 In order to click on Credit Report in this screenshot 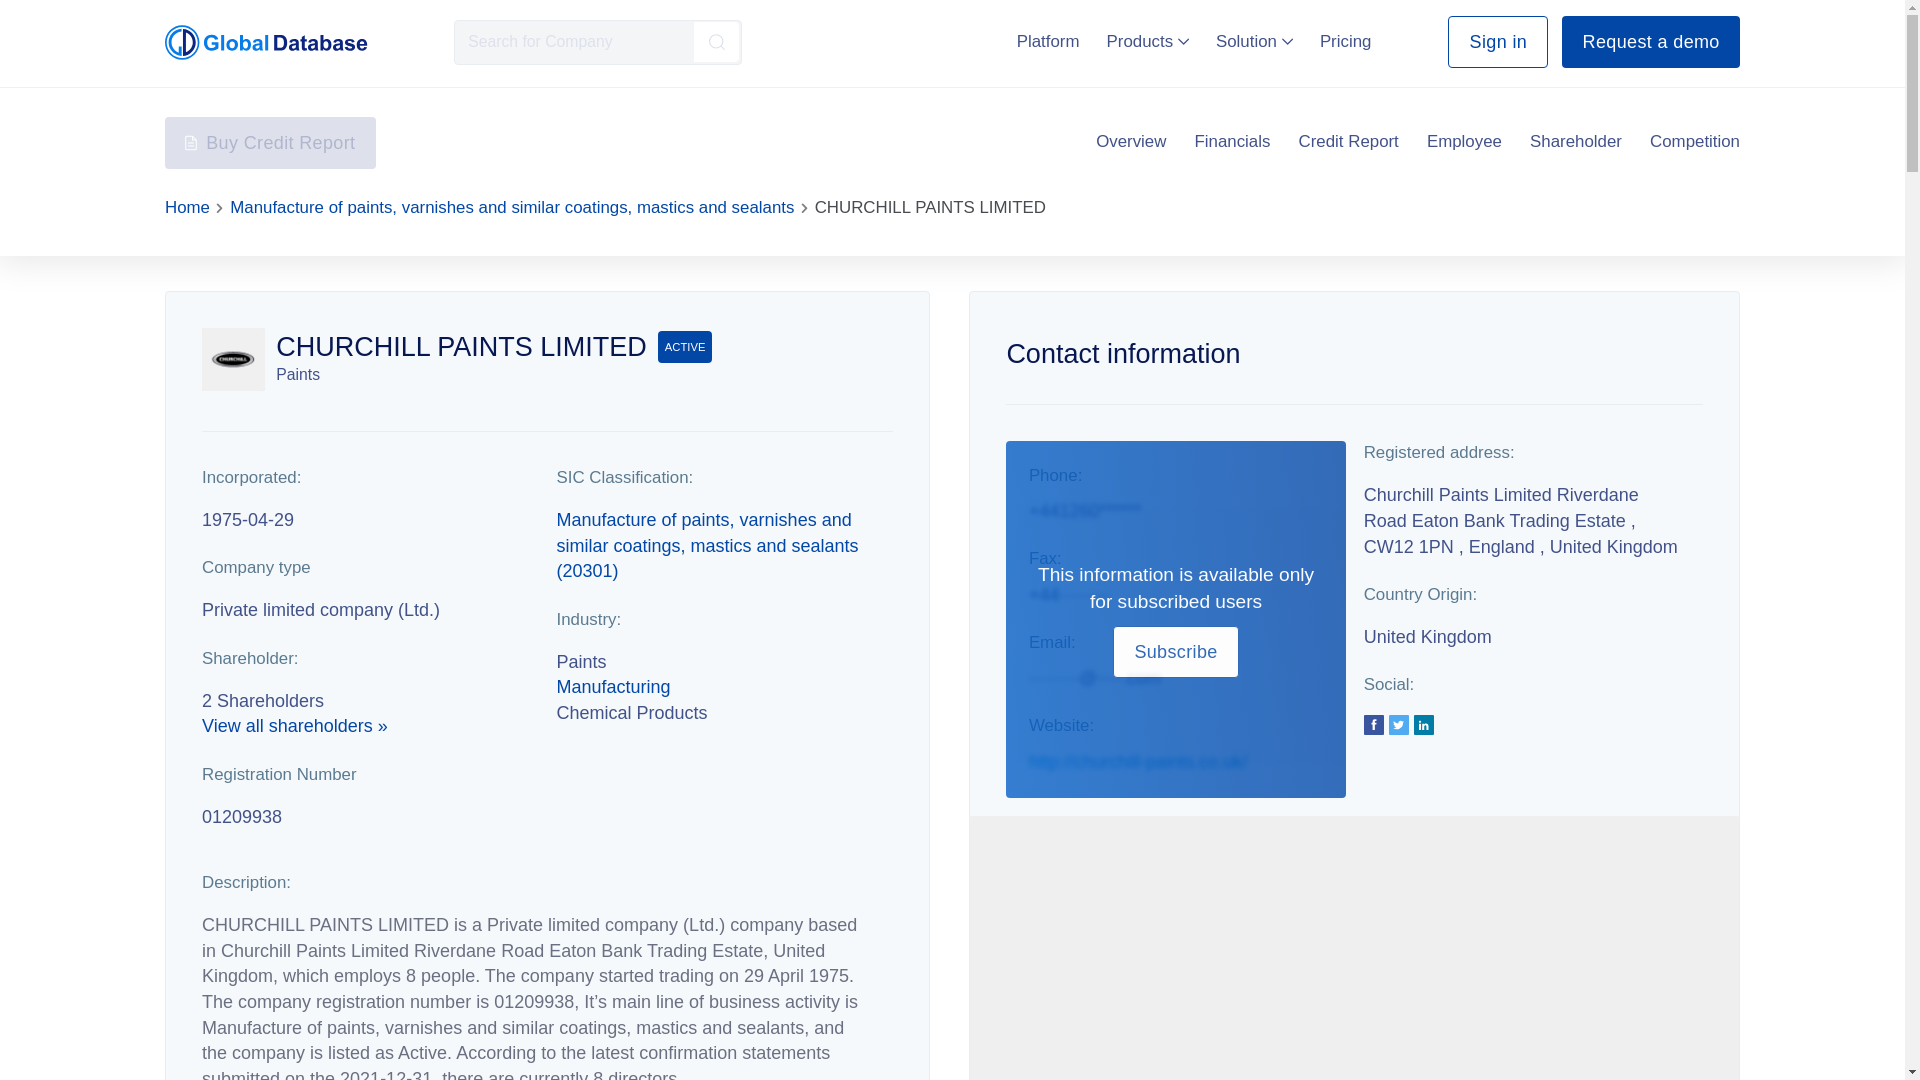, I will do `click(1349, 142)`.